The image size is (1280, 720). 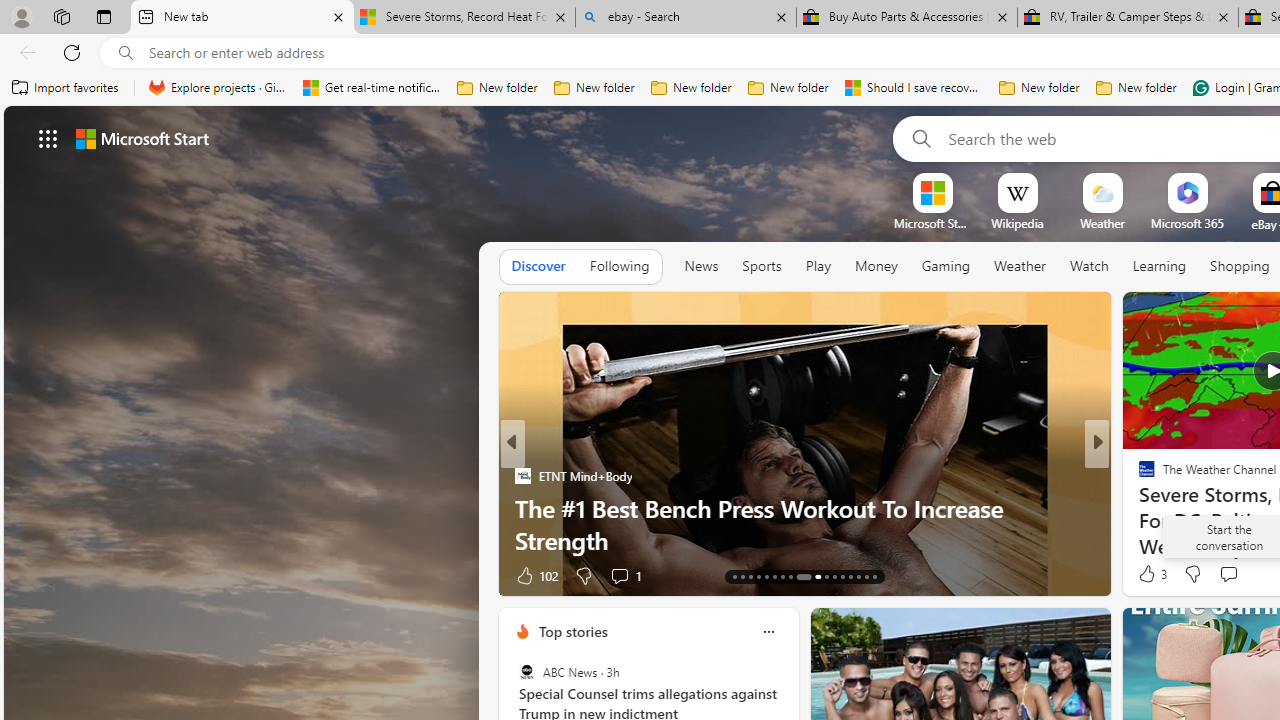 What do you see at coordinates (774, 576) in the screenshot?
I see `AutomationID: tab-18` at bounding box center [774, 576].